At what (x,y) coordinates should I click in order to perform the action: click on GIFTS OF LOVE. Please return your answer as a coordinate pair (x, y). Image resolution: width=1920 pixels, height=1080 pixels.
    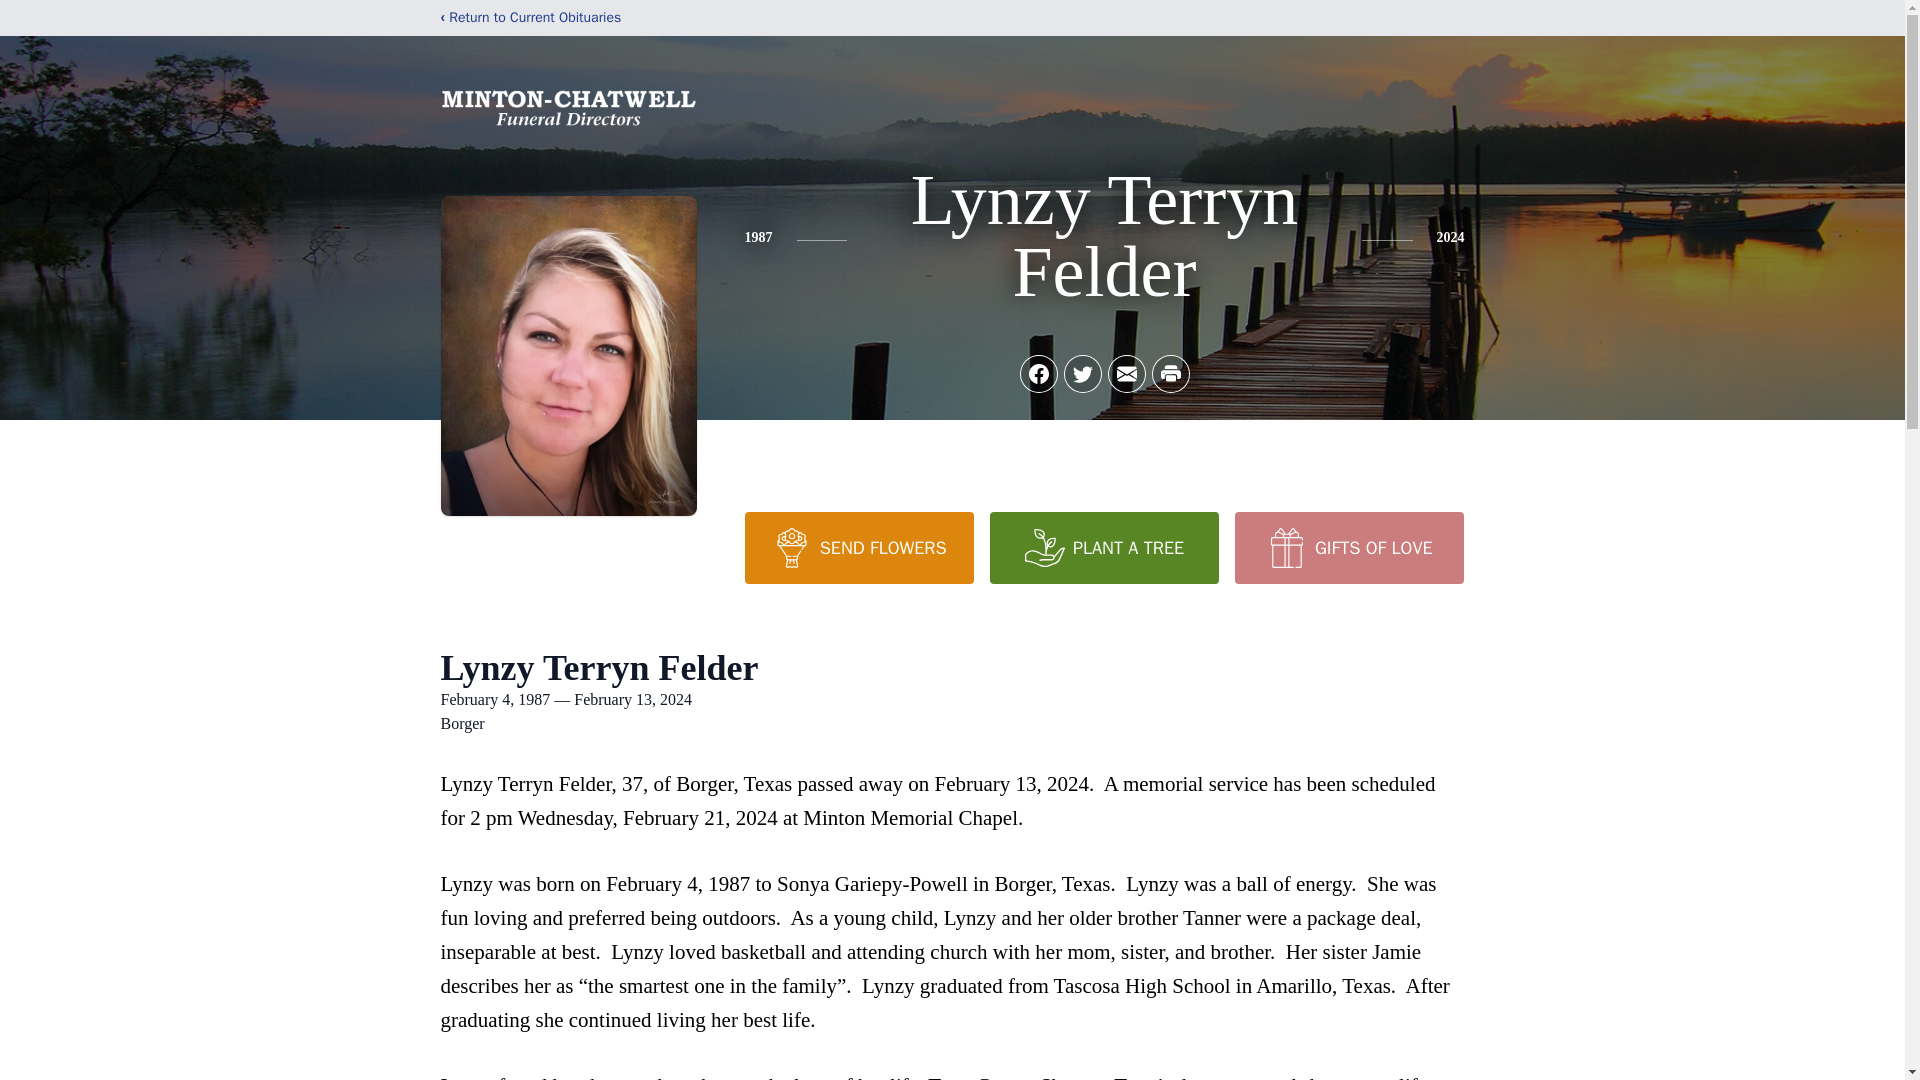
    Looking at the image, I should click on (1348, 548).